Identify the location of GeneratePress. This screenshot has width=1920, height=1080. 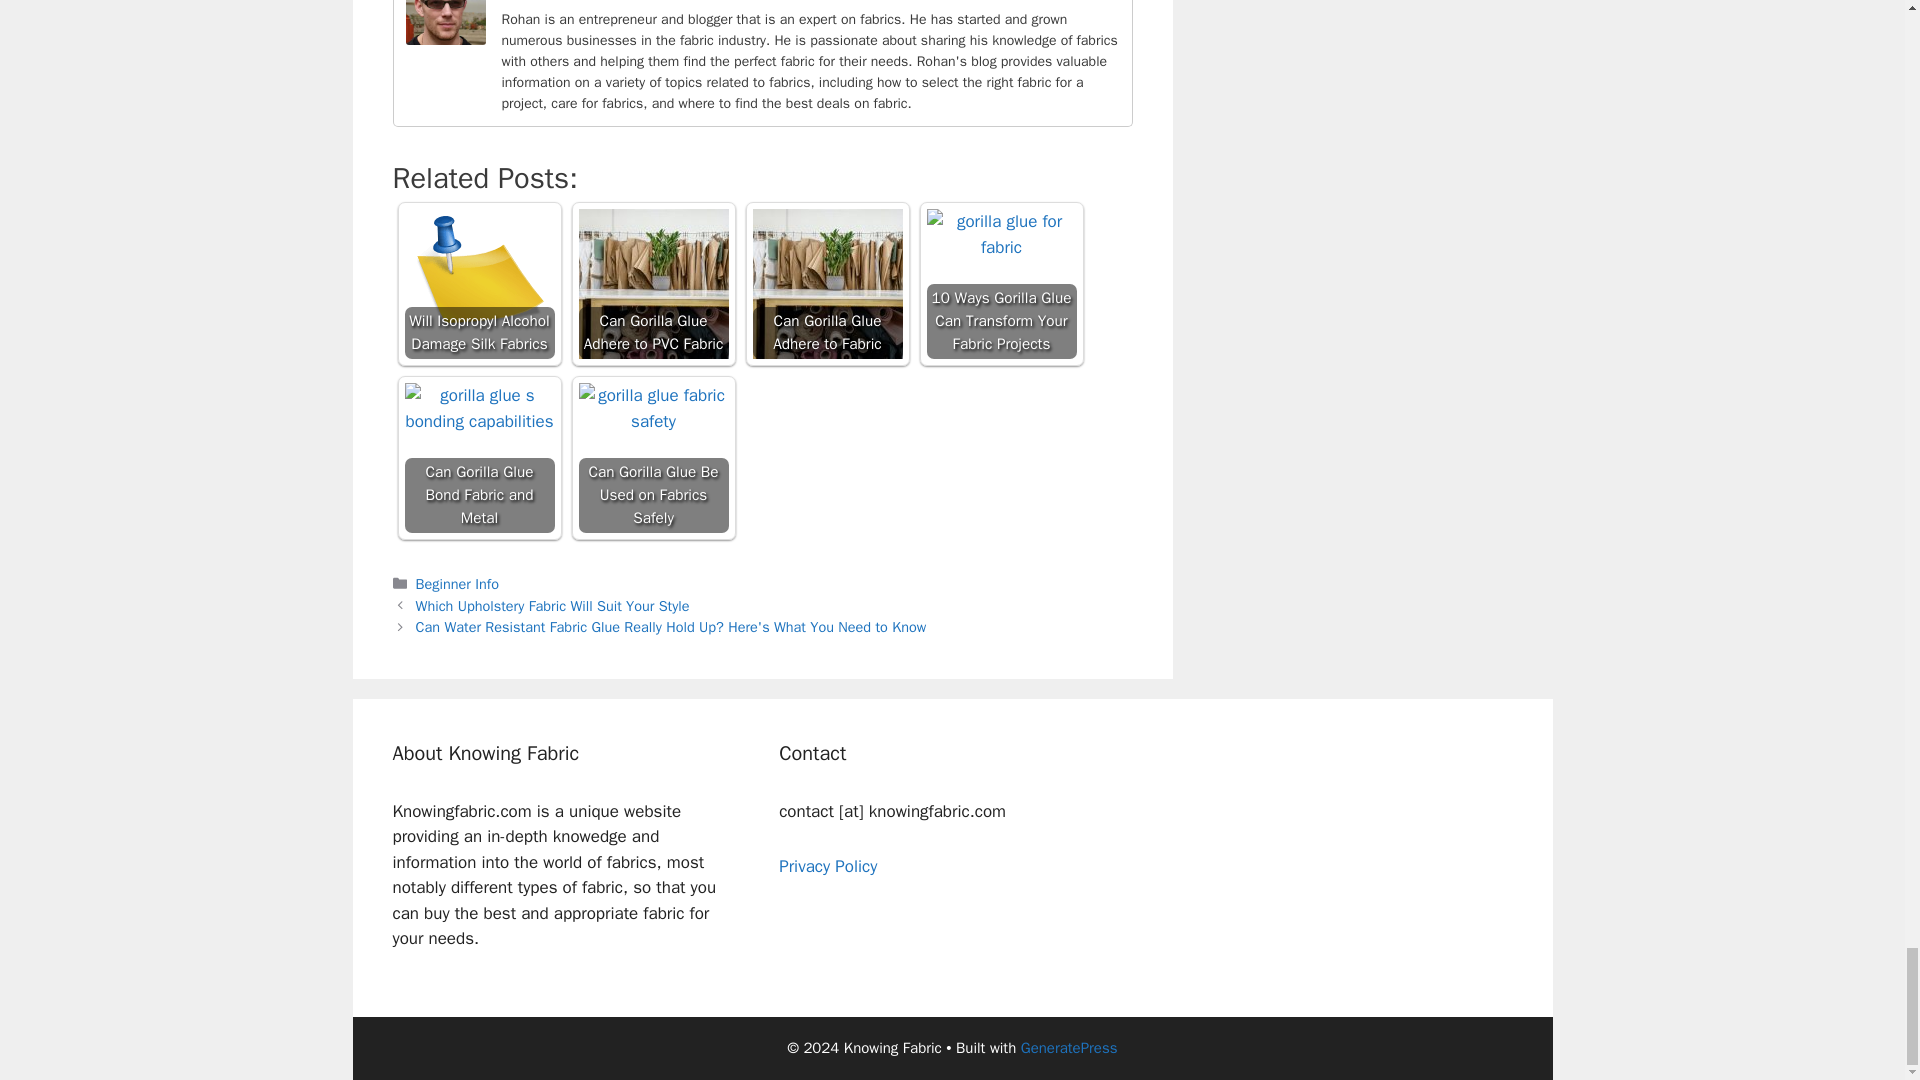
(1069, 1048).